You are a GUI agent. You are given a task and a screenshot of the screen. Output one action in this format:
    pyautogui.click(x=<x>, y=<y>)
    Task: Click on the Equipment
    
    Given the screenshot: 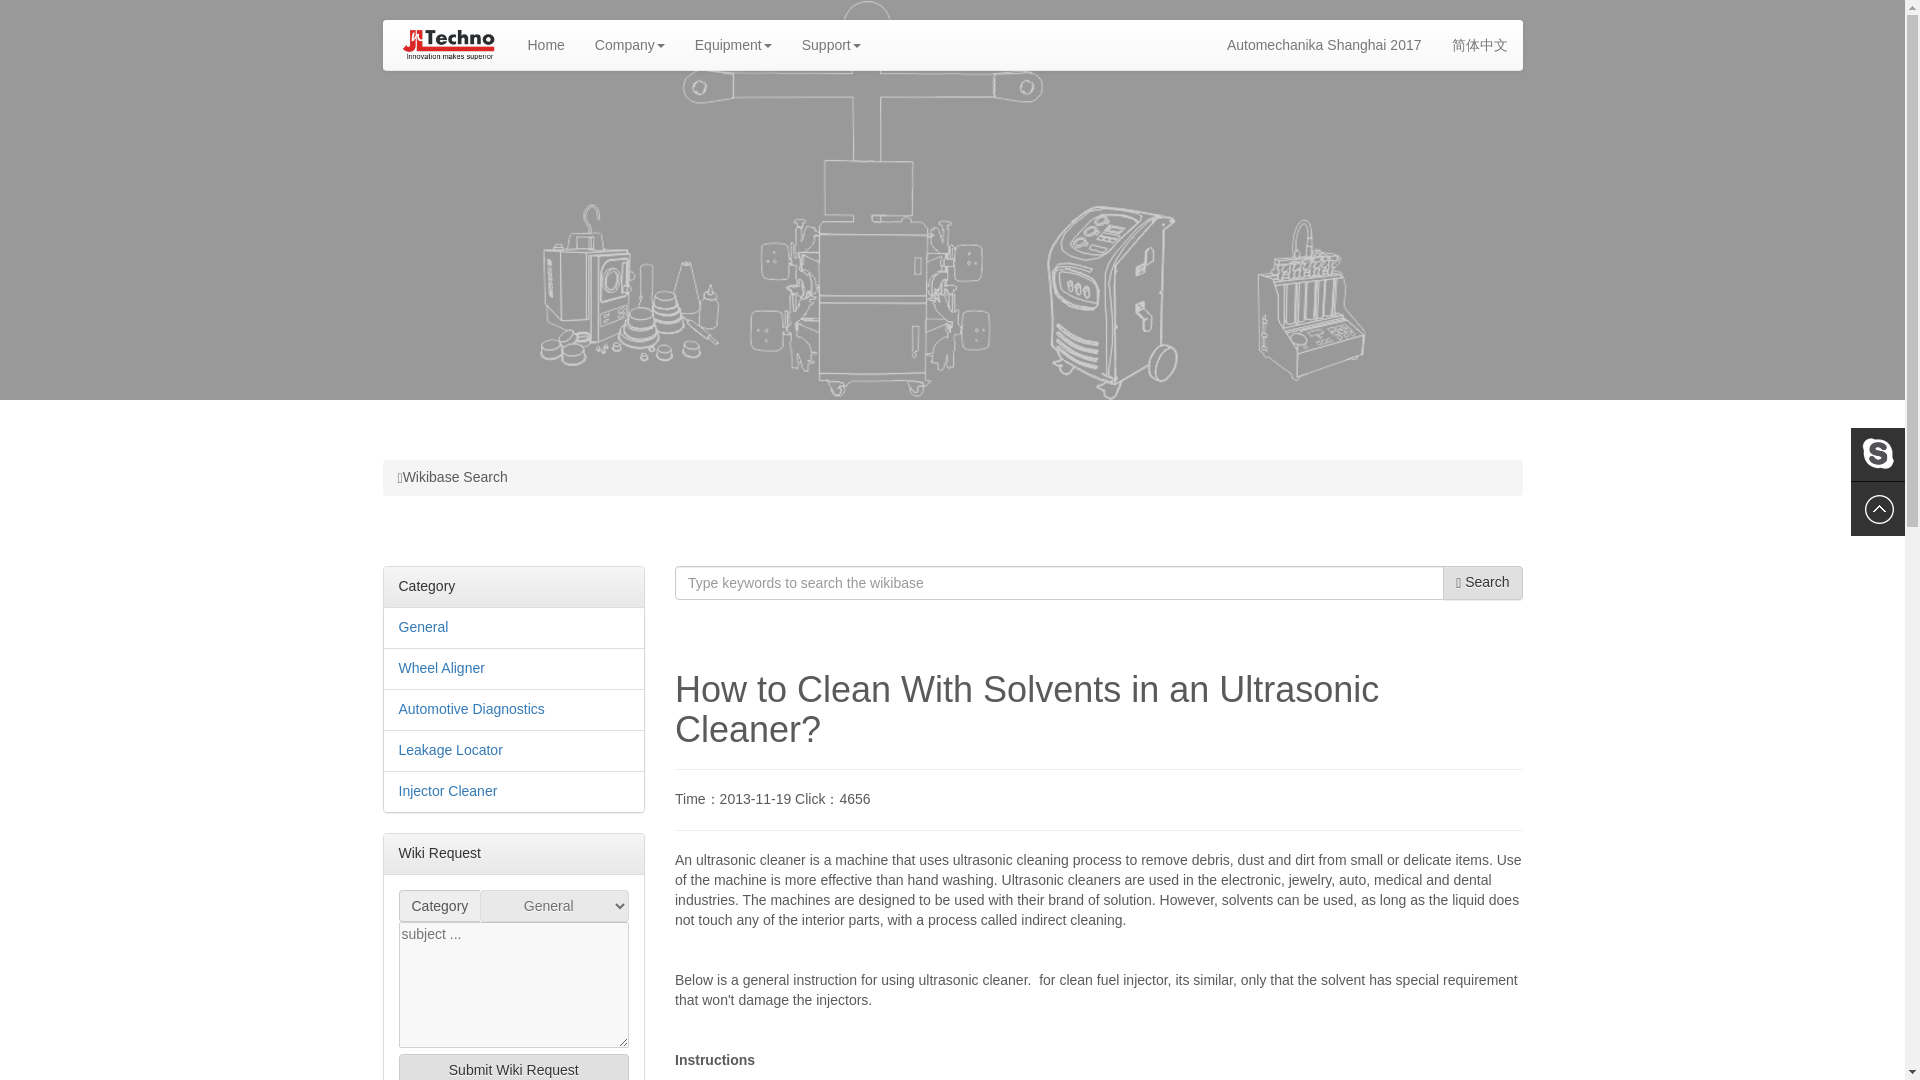 What is the action you would take?
    pyautogui.click(x=733, y=45)
    